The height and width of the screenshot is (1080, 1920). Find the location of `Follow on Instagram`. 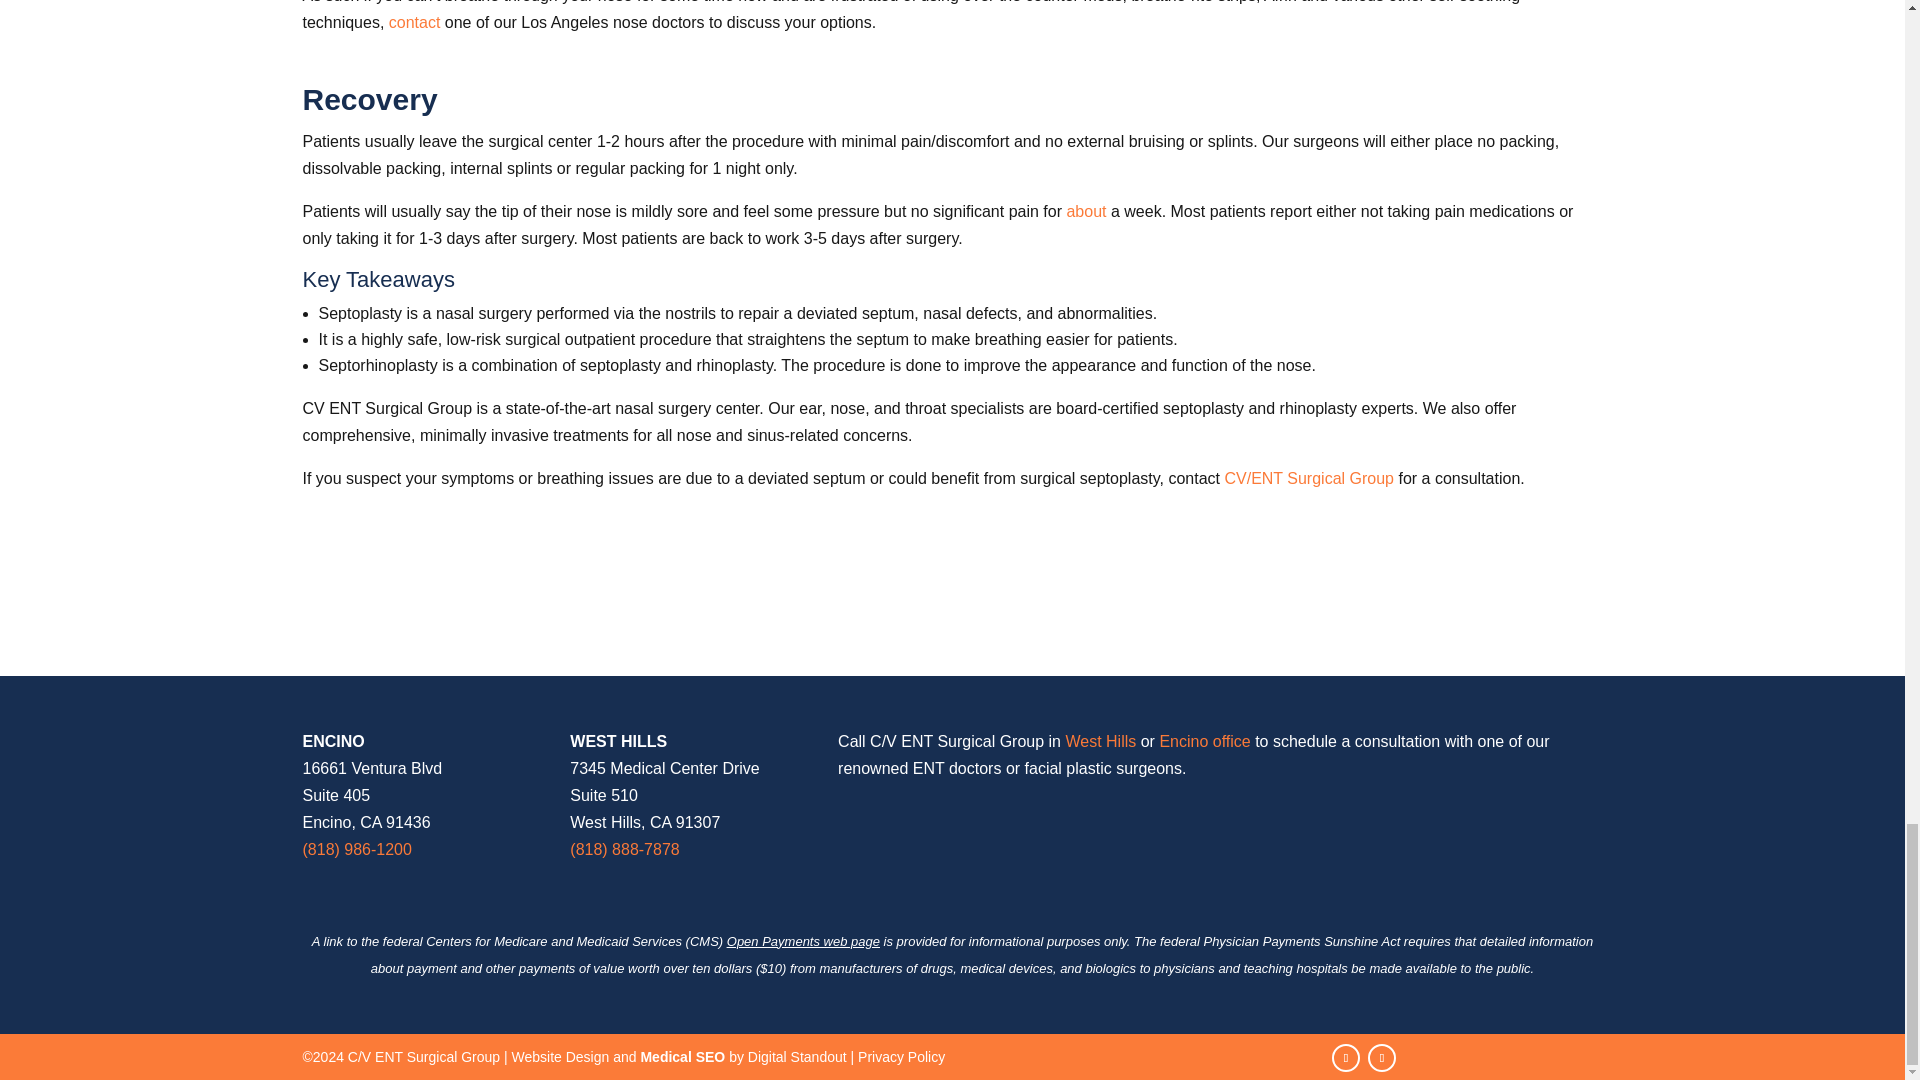

Follow on Instagram is located at coordinates (1381, 1058).